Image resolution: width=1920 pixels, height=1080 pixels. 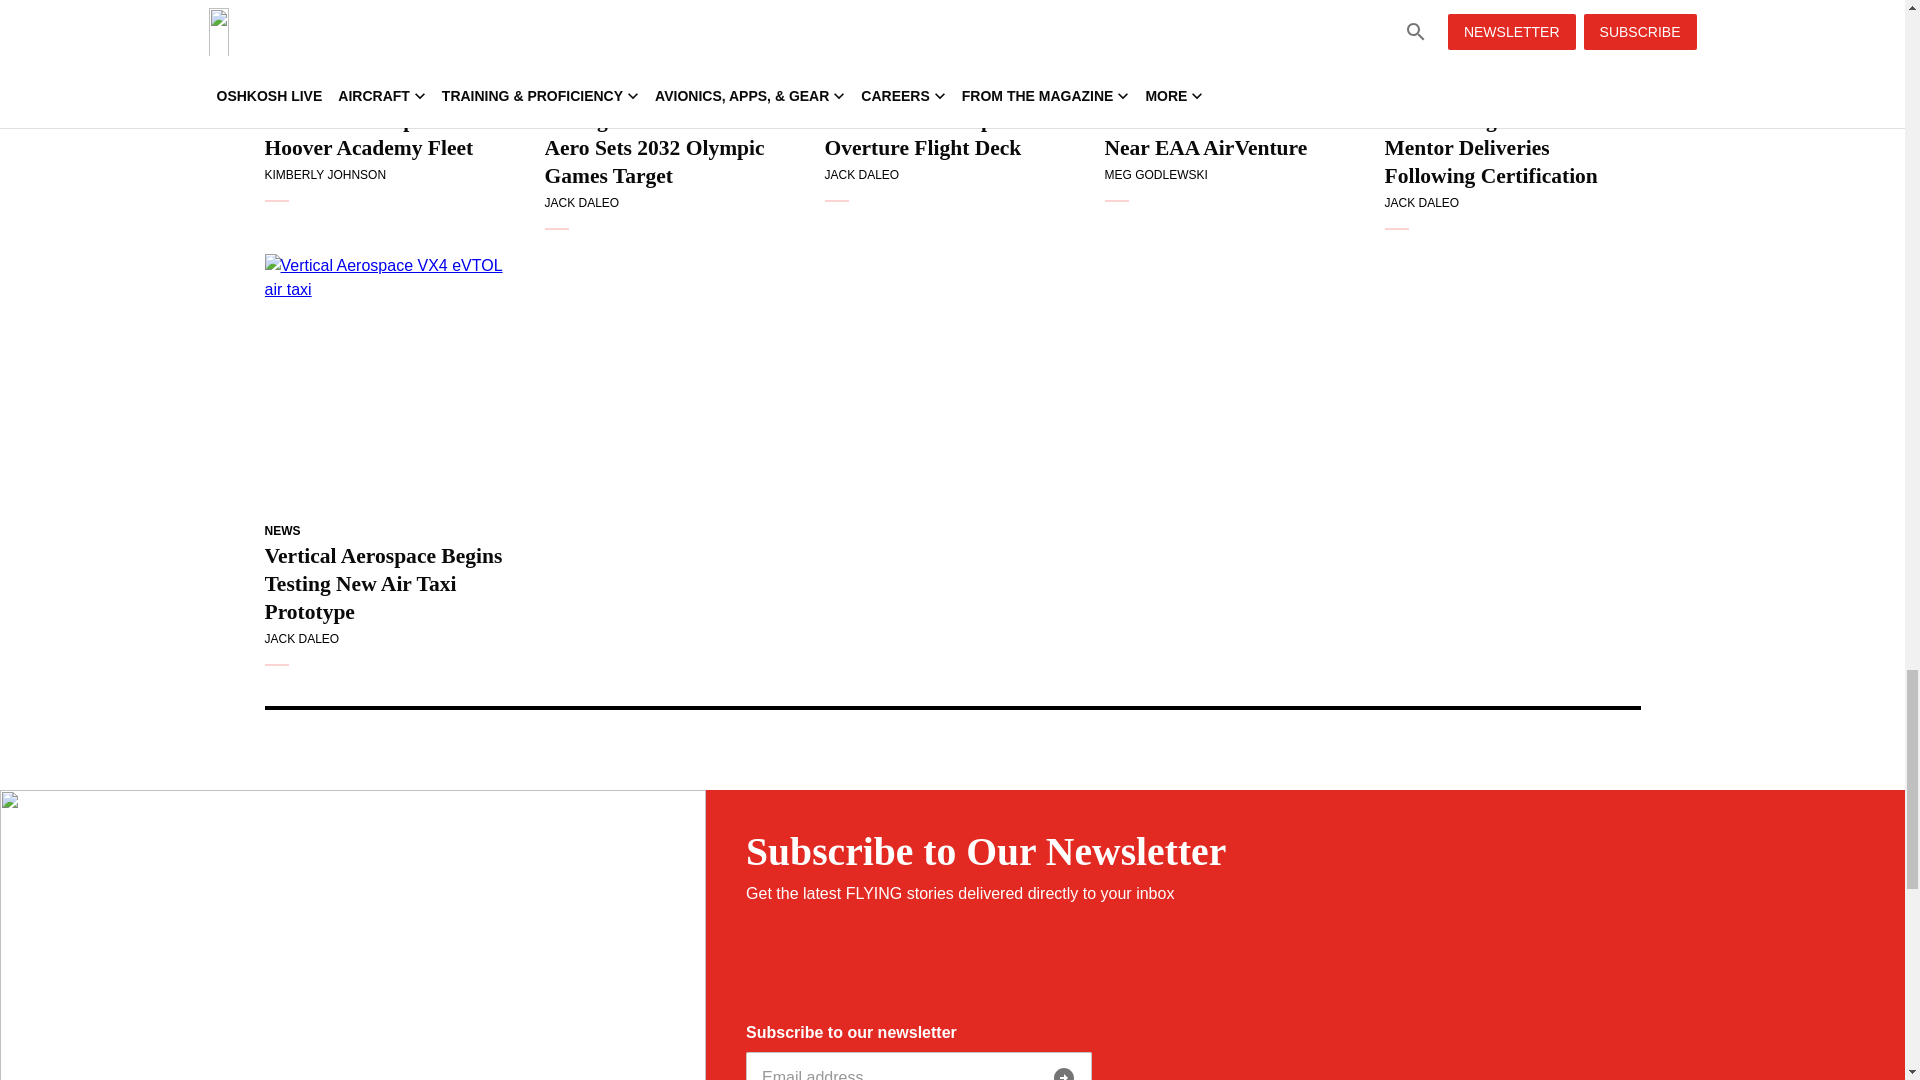 What do you see at coordinates (1232, 37) in the screenshot?
I see `2 Killed in Plane Crash Near EAA AirVenture` at bounding box center [1232, 37].